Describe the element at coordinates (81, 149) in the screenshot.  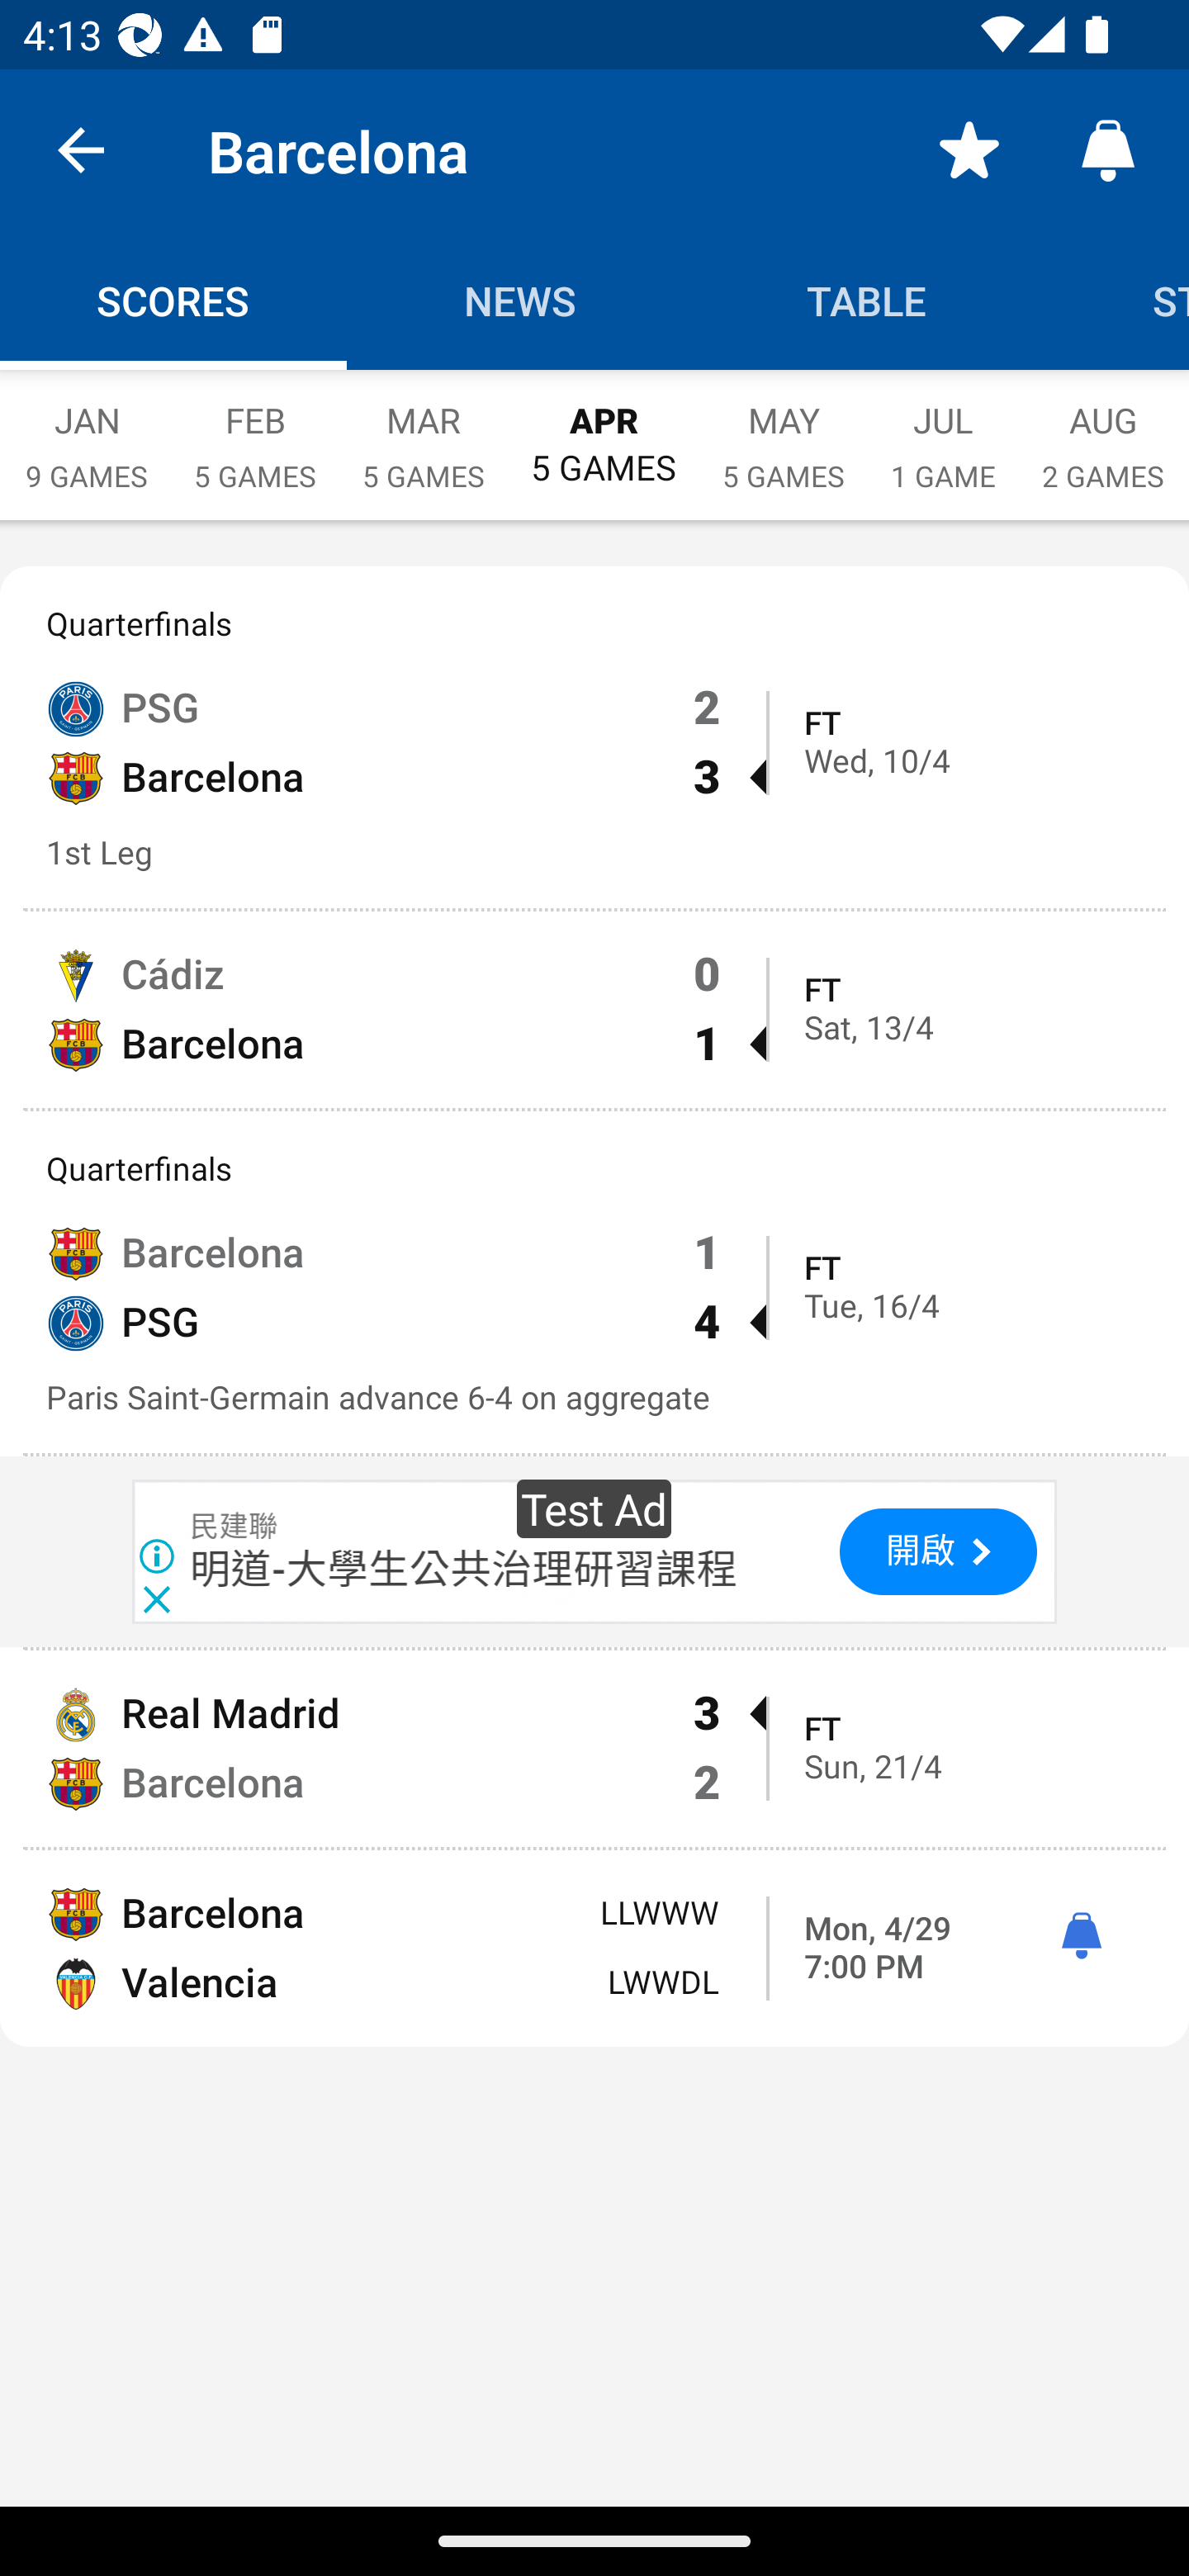
I see `back.button` at that location.